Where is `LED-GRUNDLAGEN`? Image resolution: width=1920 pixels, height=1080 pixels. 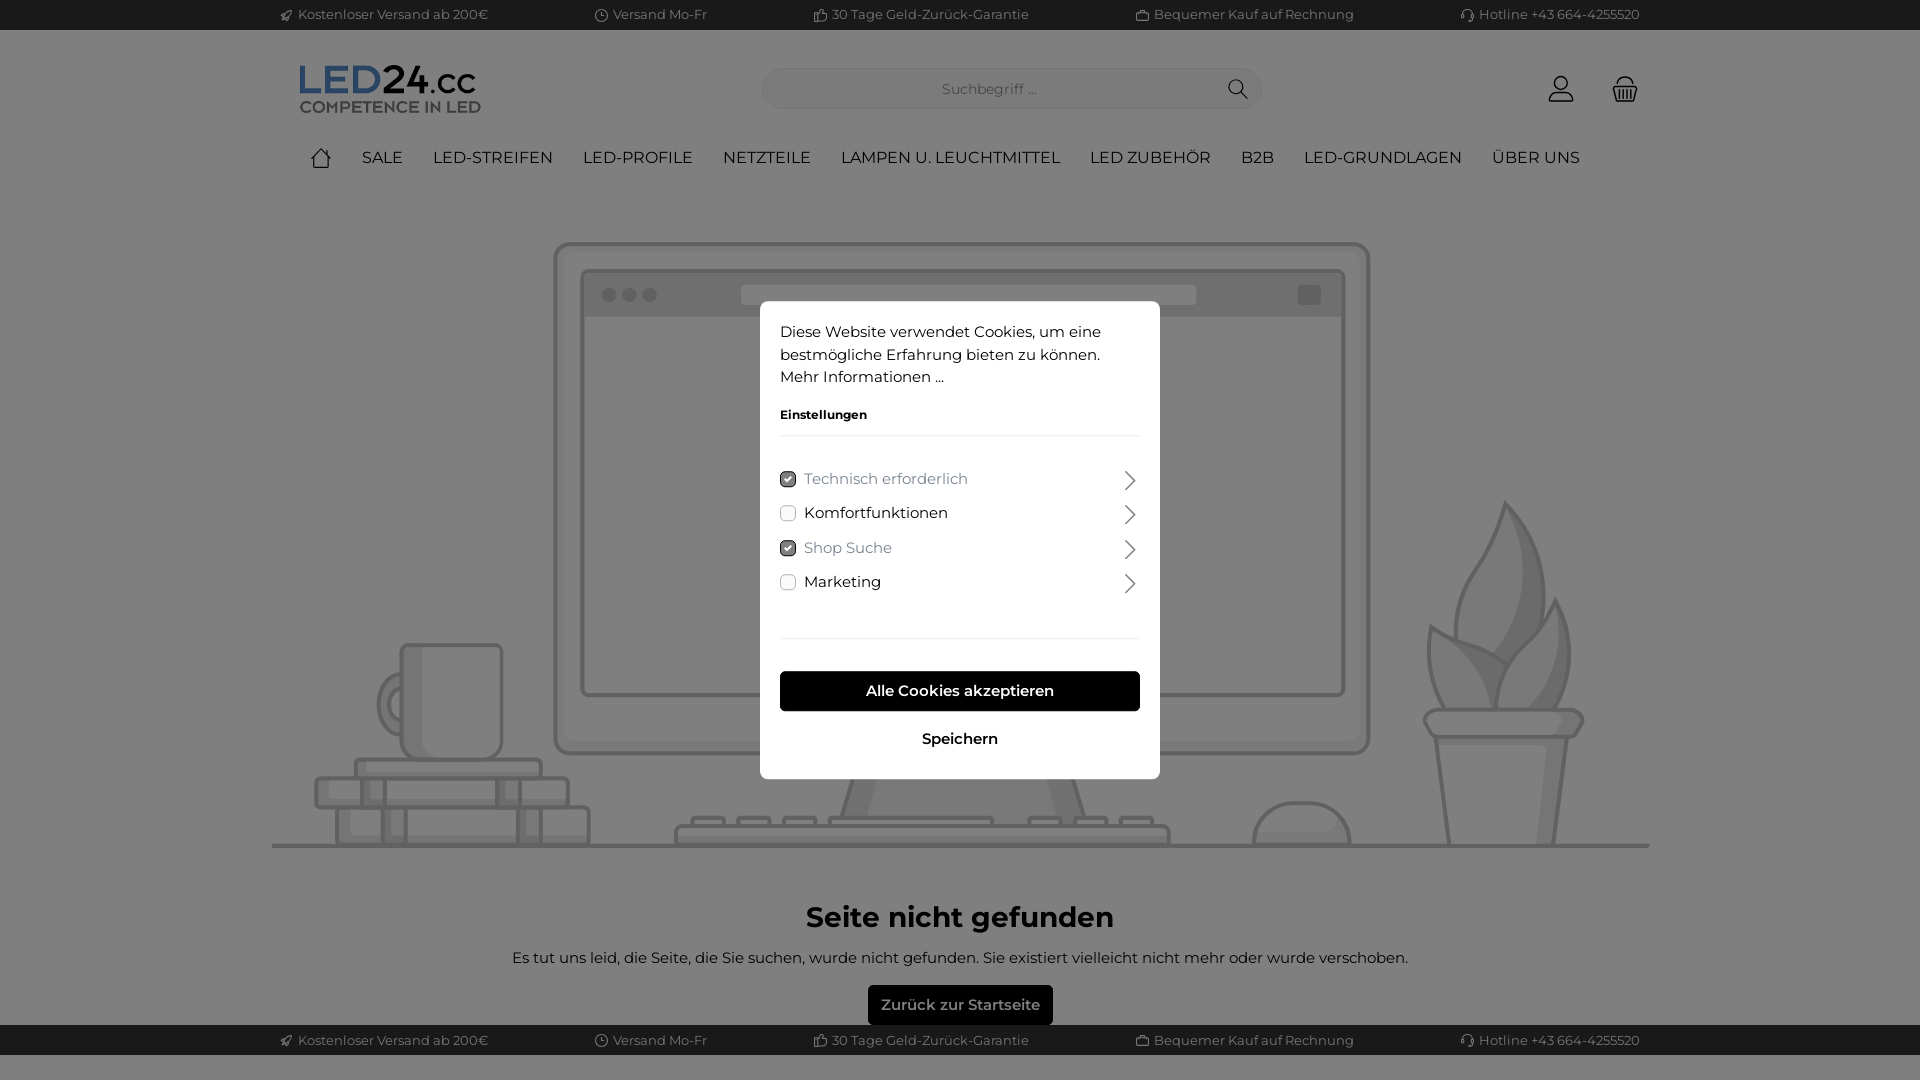
LED-GRUNDLAGEN is located at coordinates (1398, 158).